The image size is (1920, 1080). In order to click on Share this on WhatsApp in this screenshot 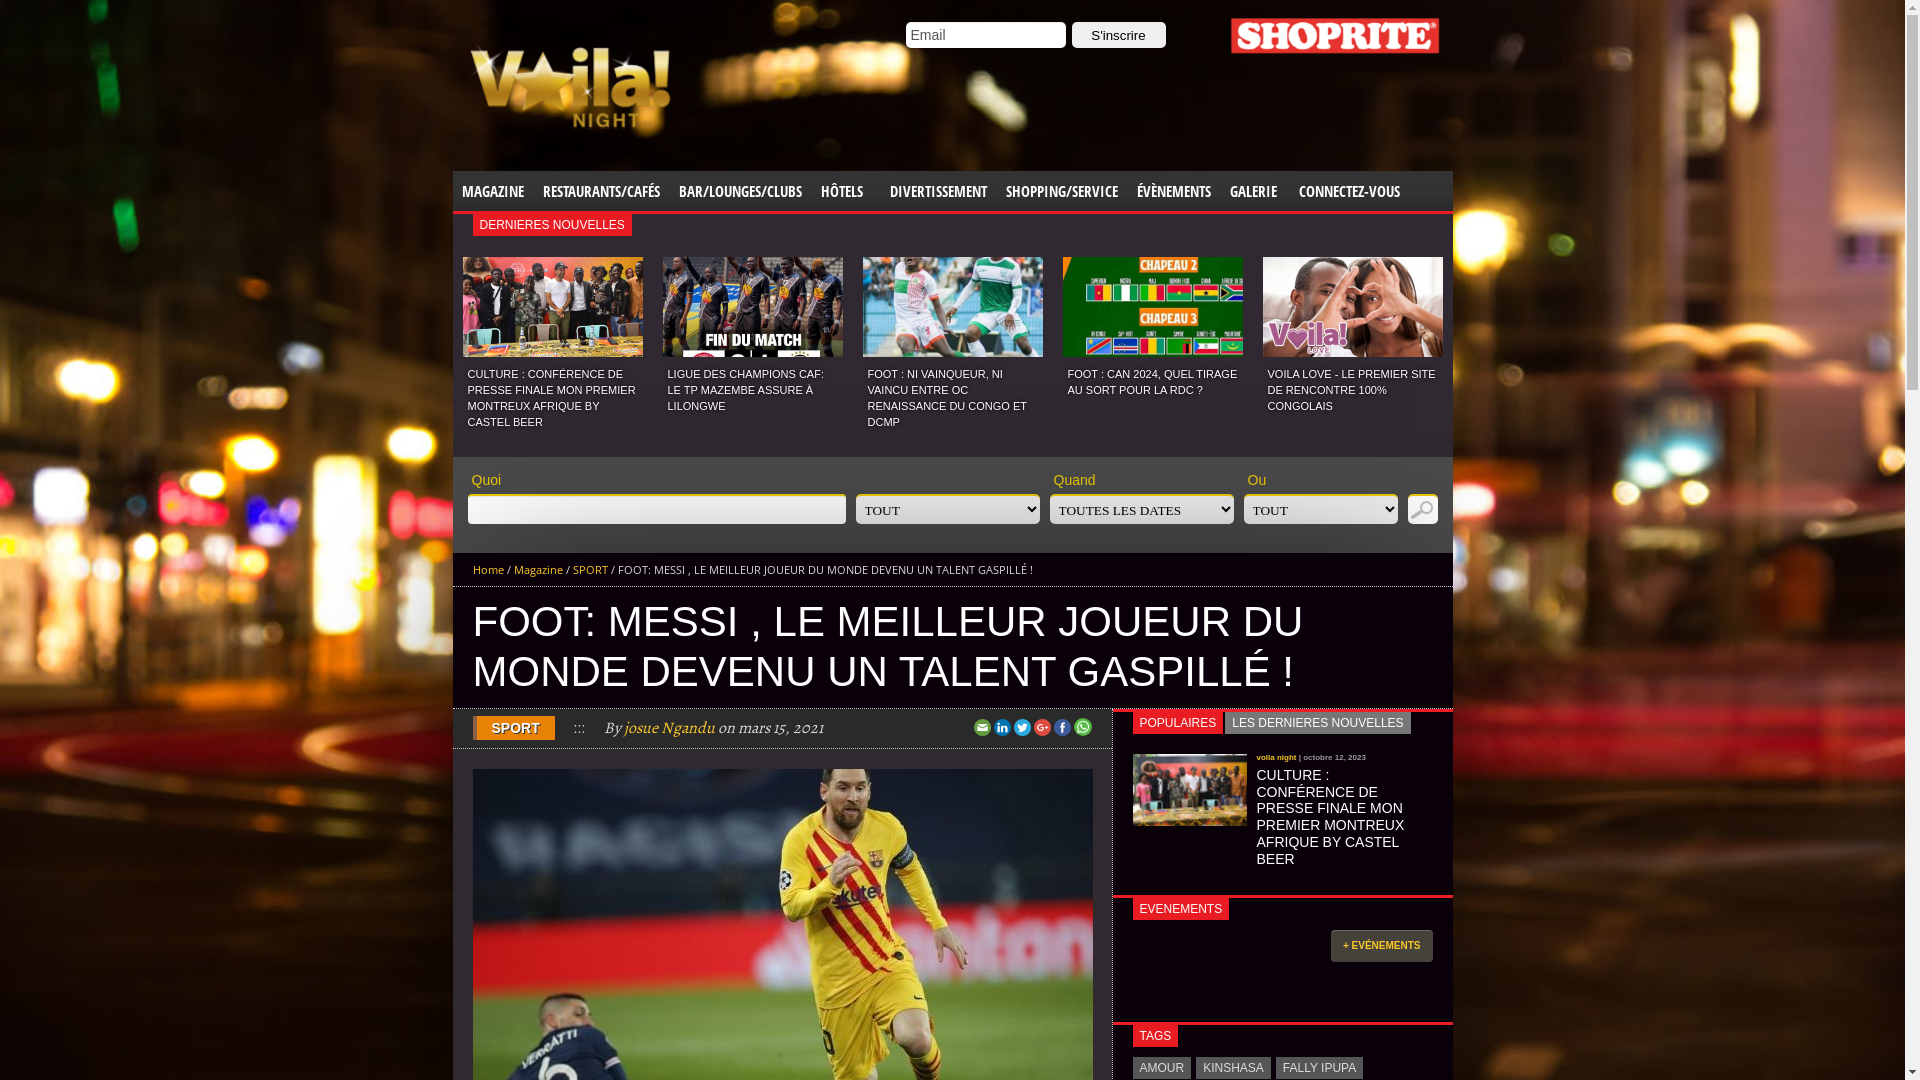, I will do `click(1083, 727)`.